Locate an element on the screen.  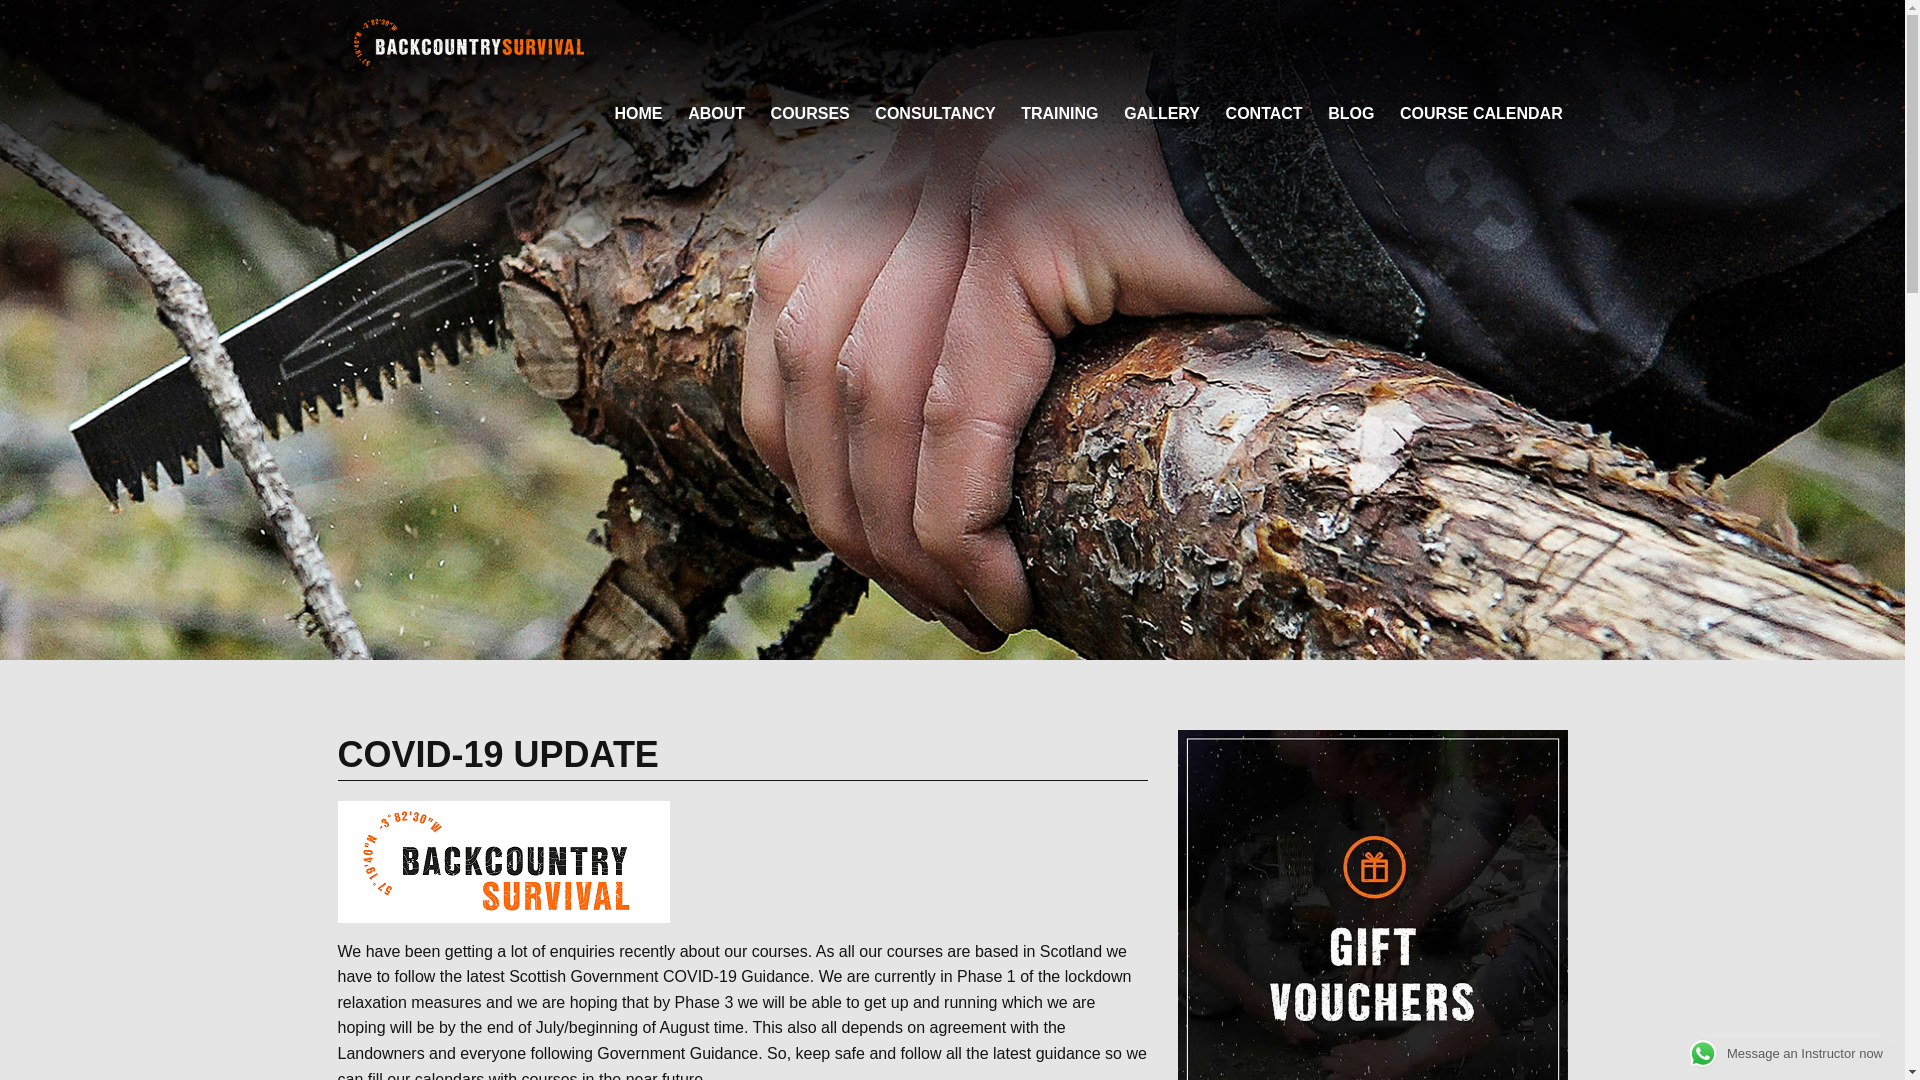
CONTACT is located at coordinates (1264, 114).